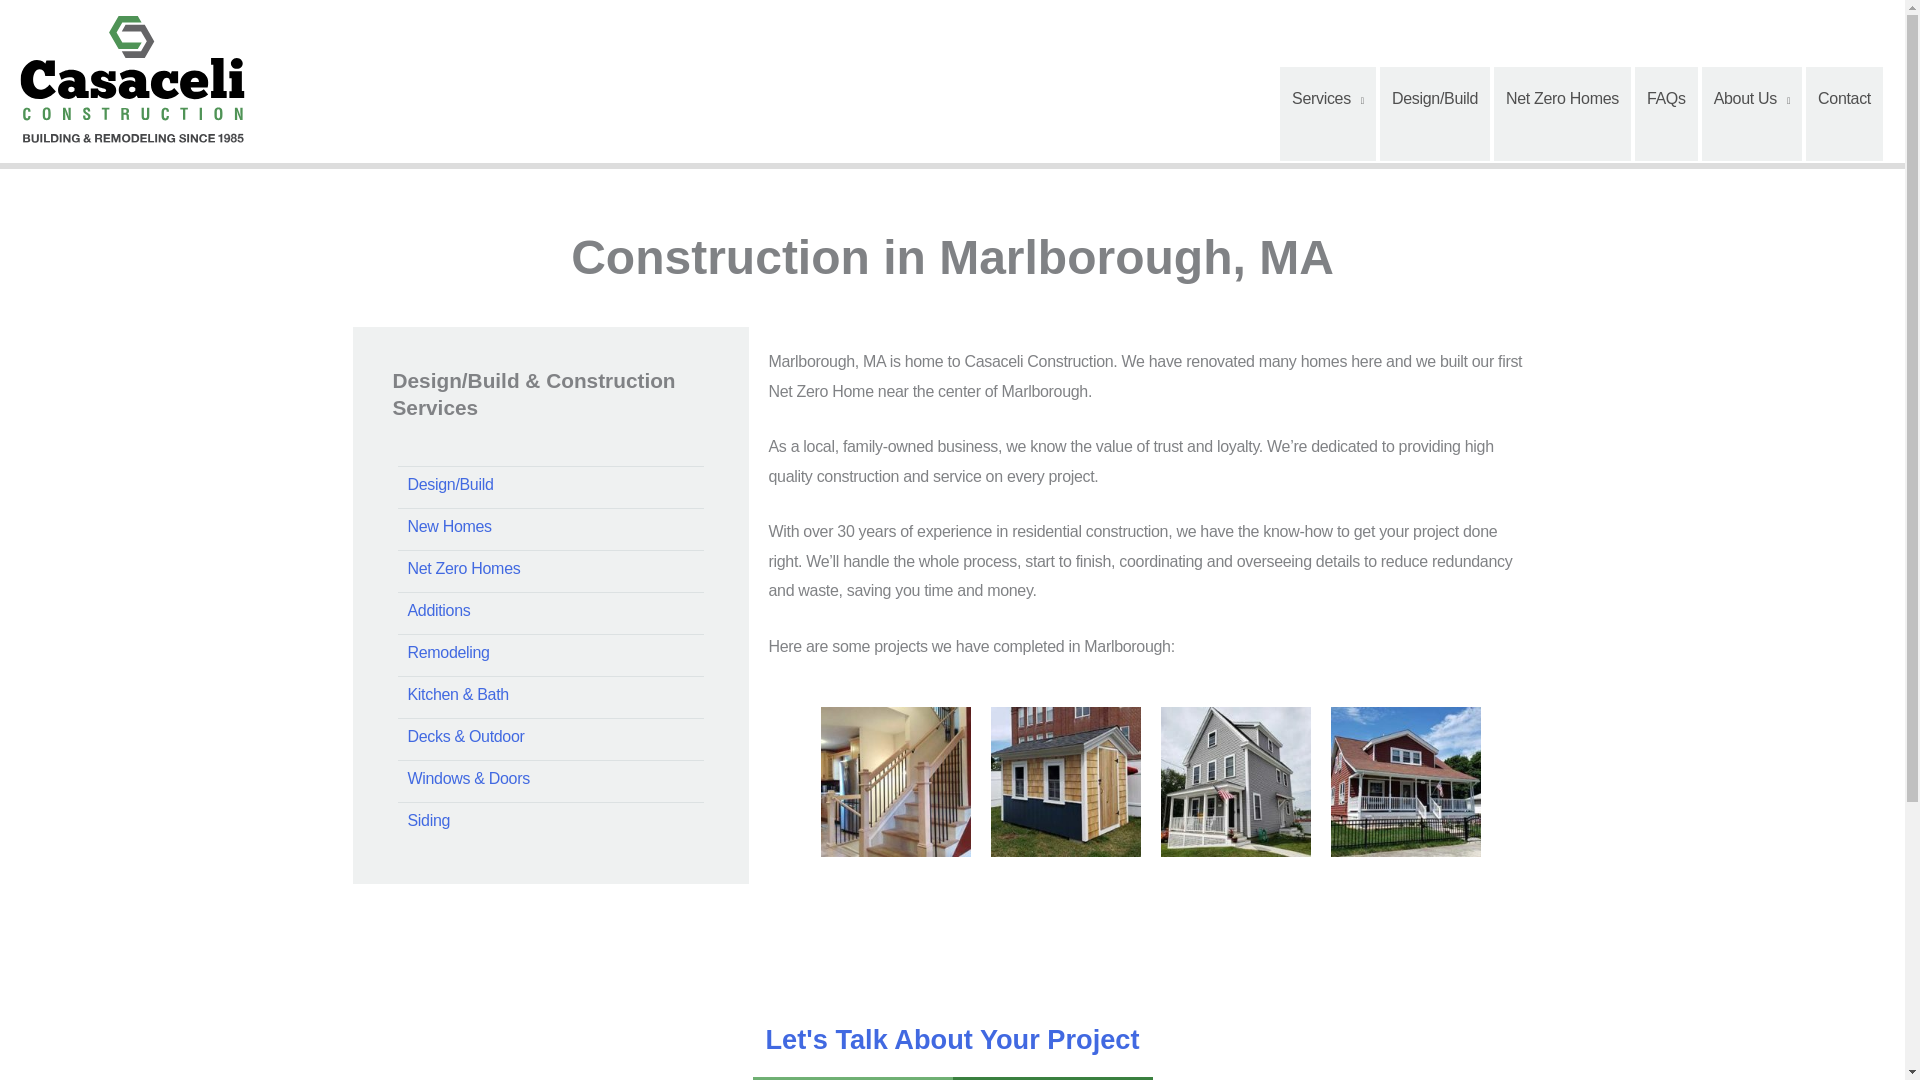 The height and width of the screenshot is (1080, 1920). Describe the element at coordinates (852, 1078) in the screenshot. I see `EMAIL` at that location.